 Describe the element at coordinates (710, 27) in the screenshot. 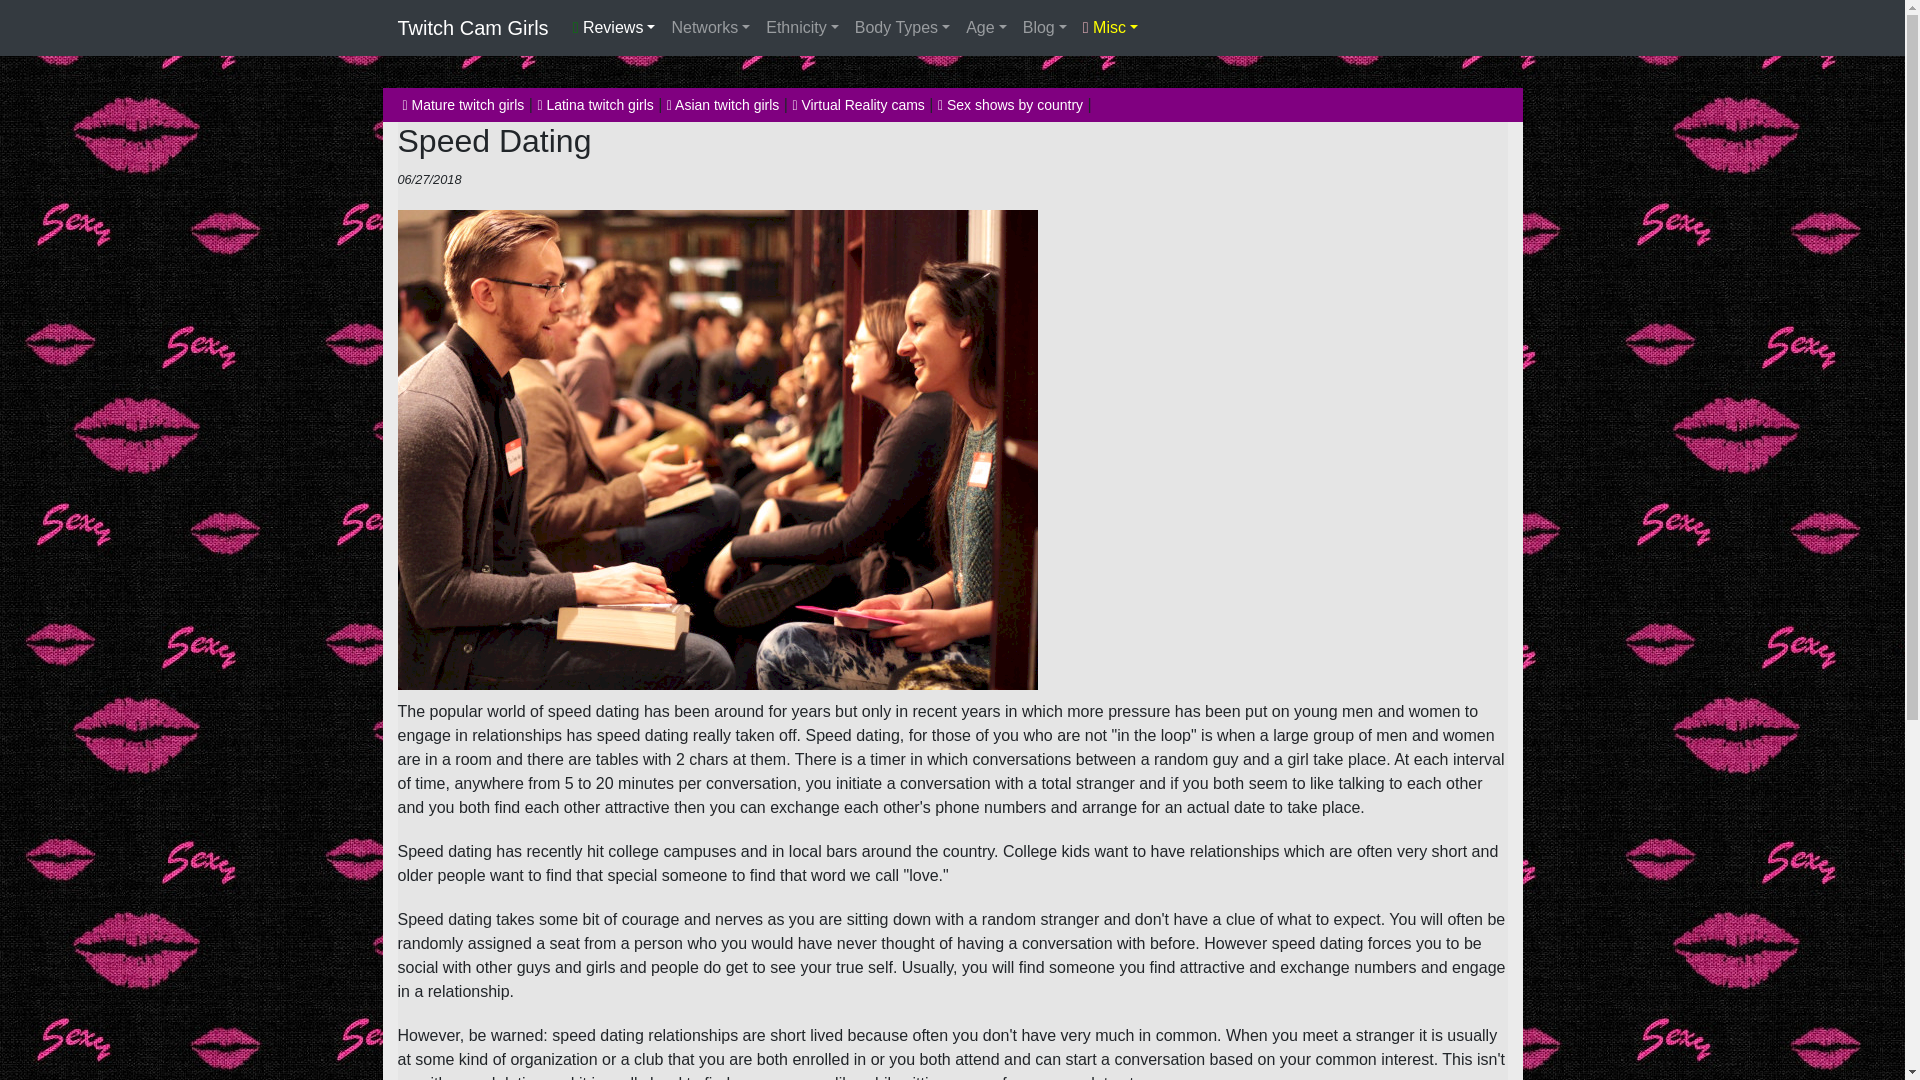

I see `Networks` at that location.